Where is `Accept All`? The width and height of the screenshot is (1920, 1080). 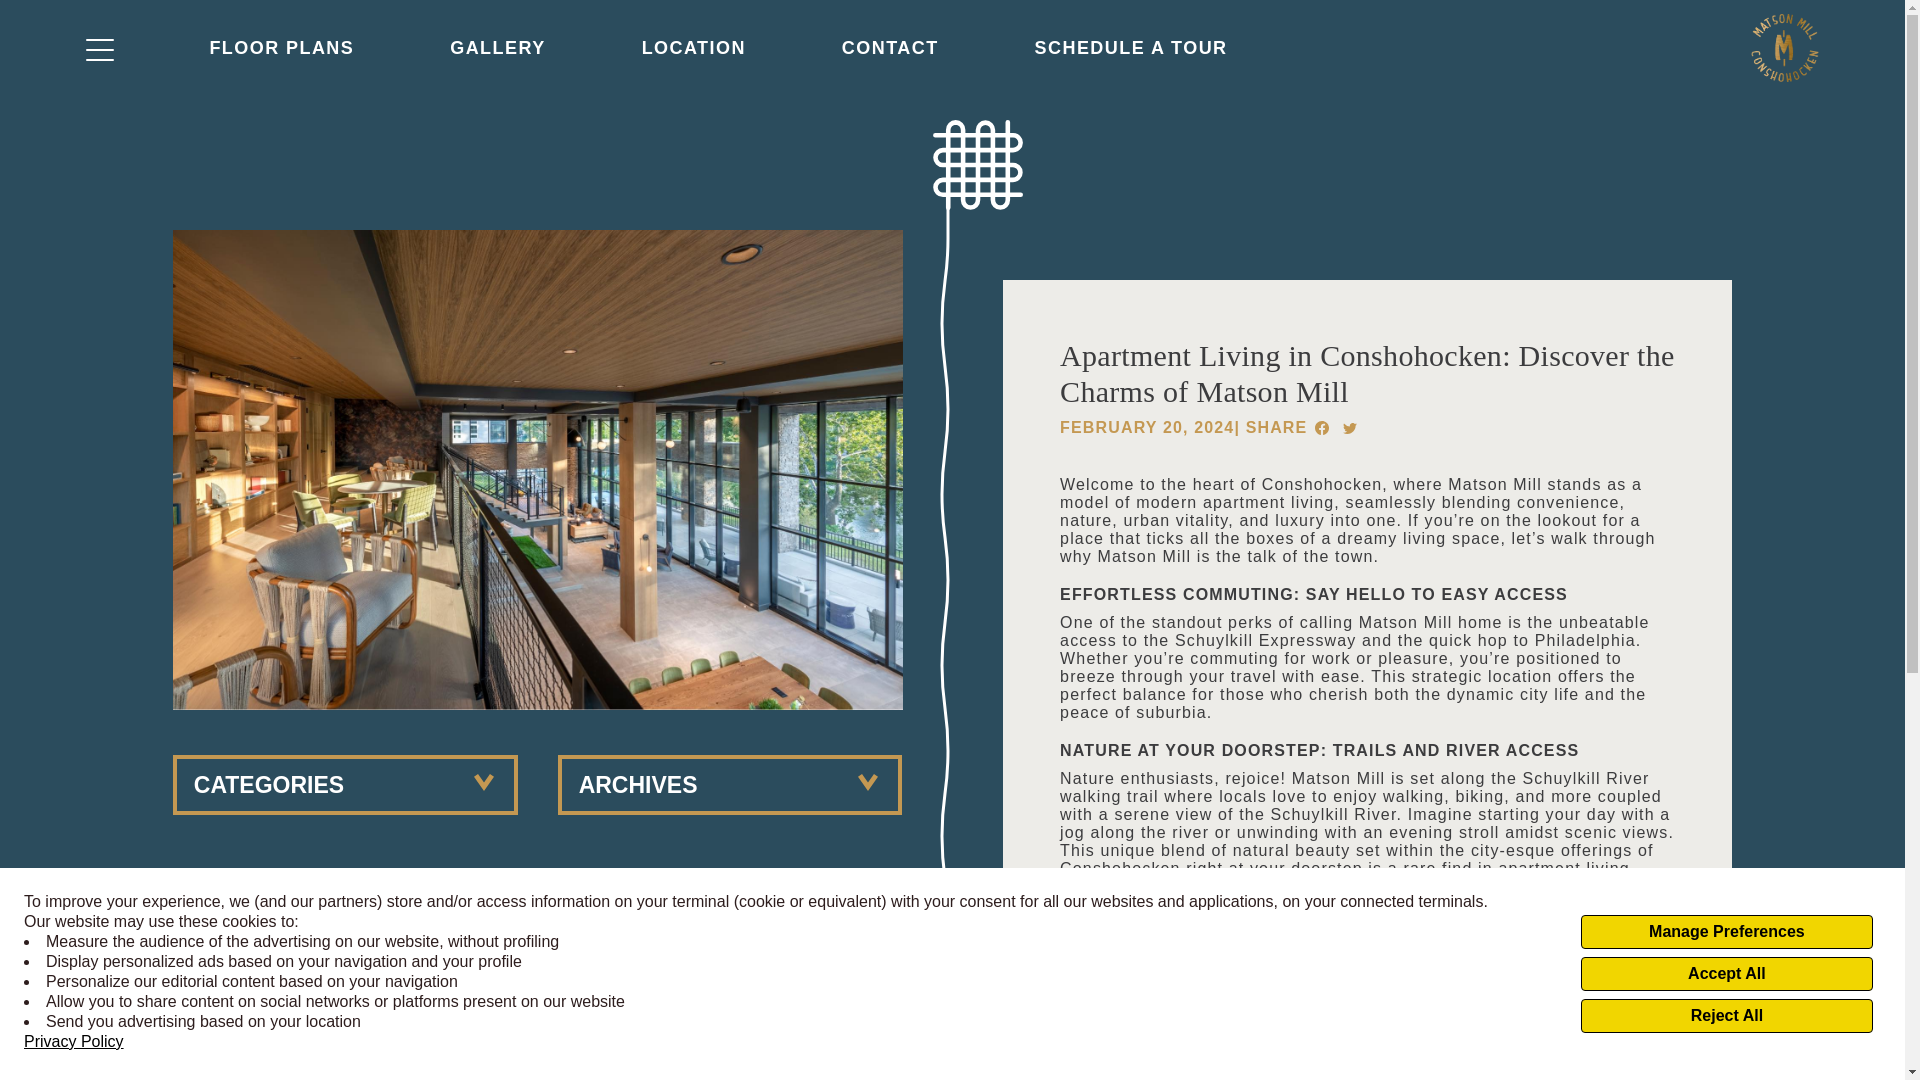
Accept All is located at coordinates (1726, 974).